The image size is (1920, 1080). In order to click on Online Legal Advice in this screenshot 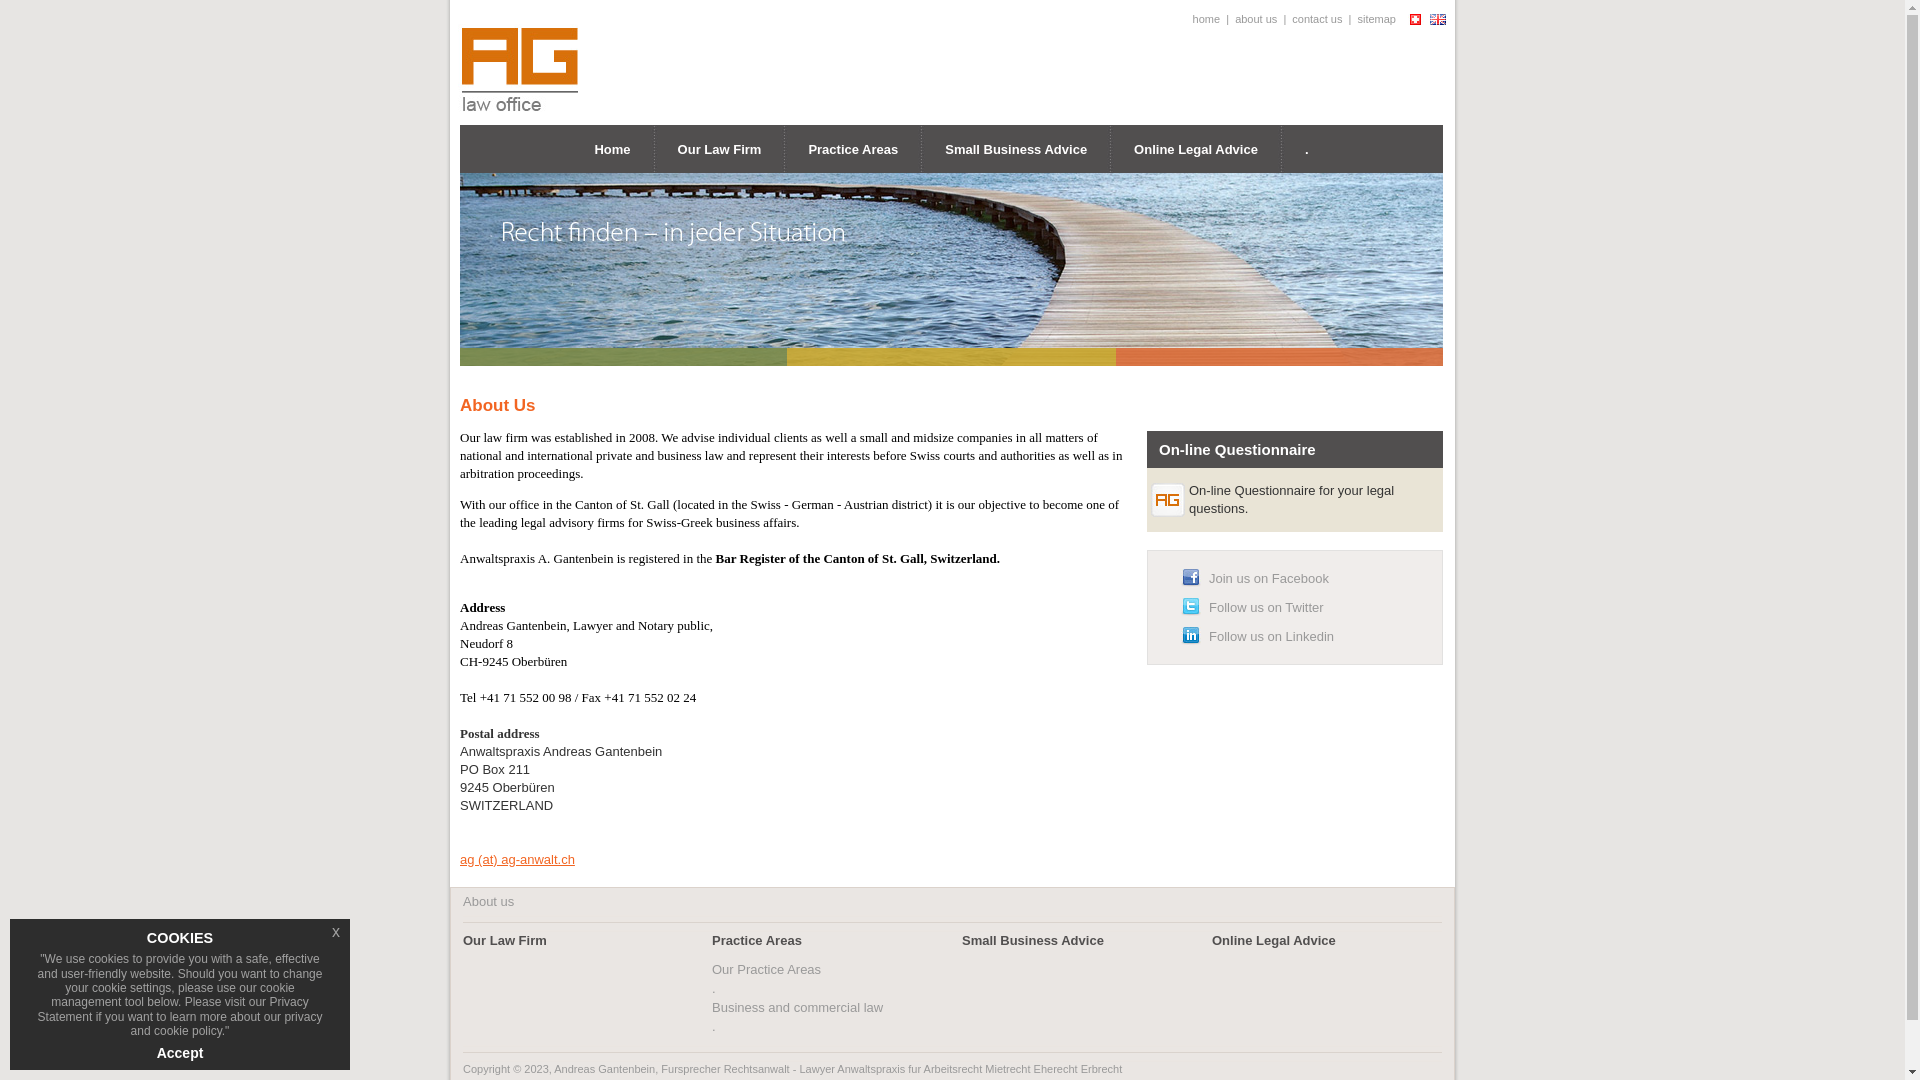, I will do `click(1274, 940)`.